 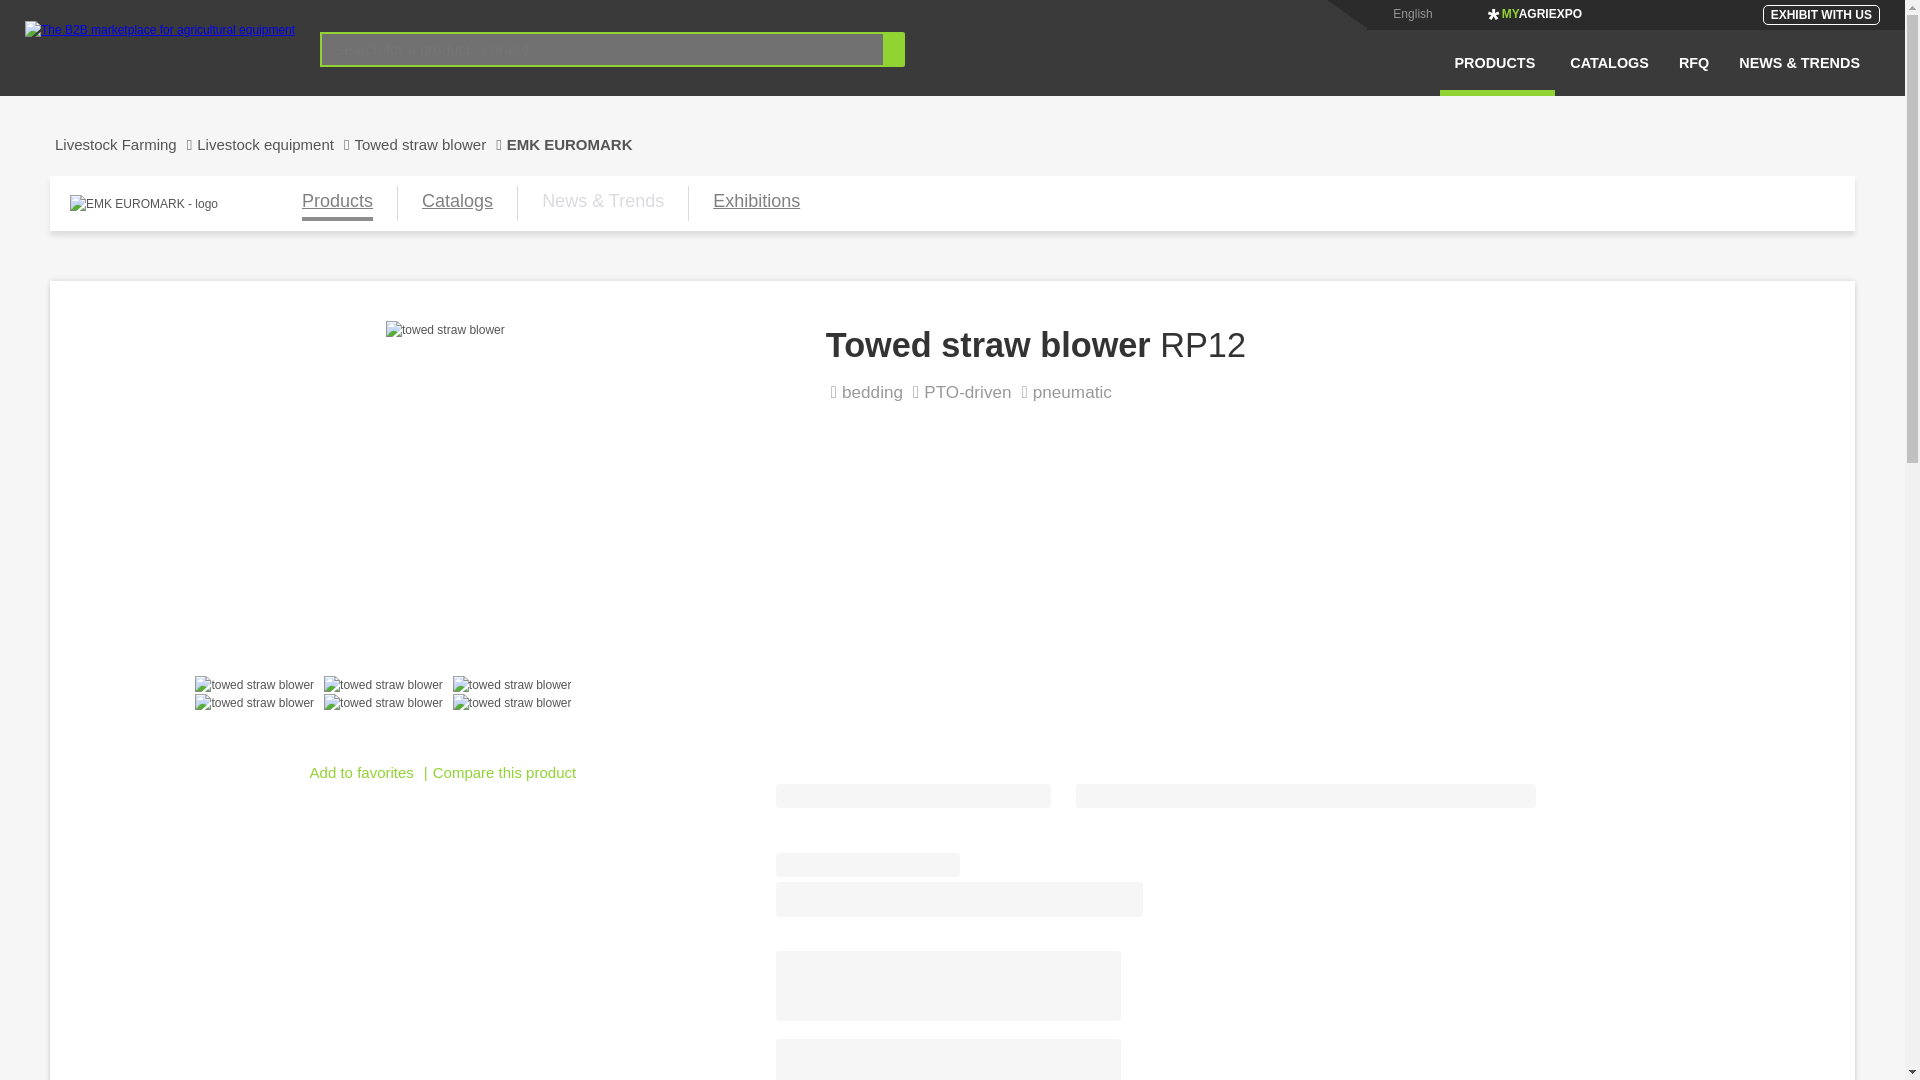 What do you see at coordinates (336, 203) in the screenshot?
I see `Products` at bounding box center [336, 203].